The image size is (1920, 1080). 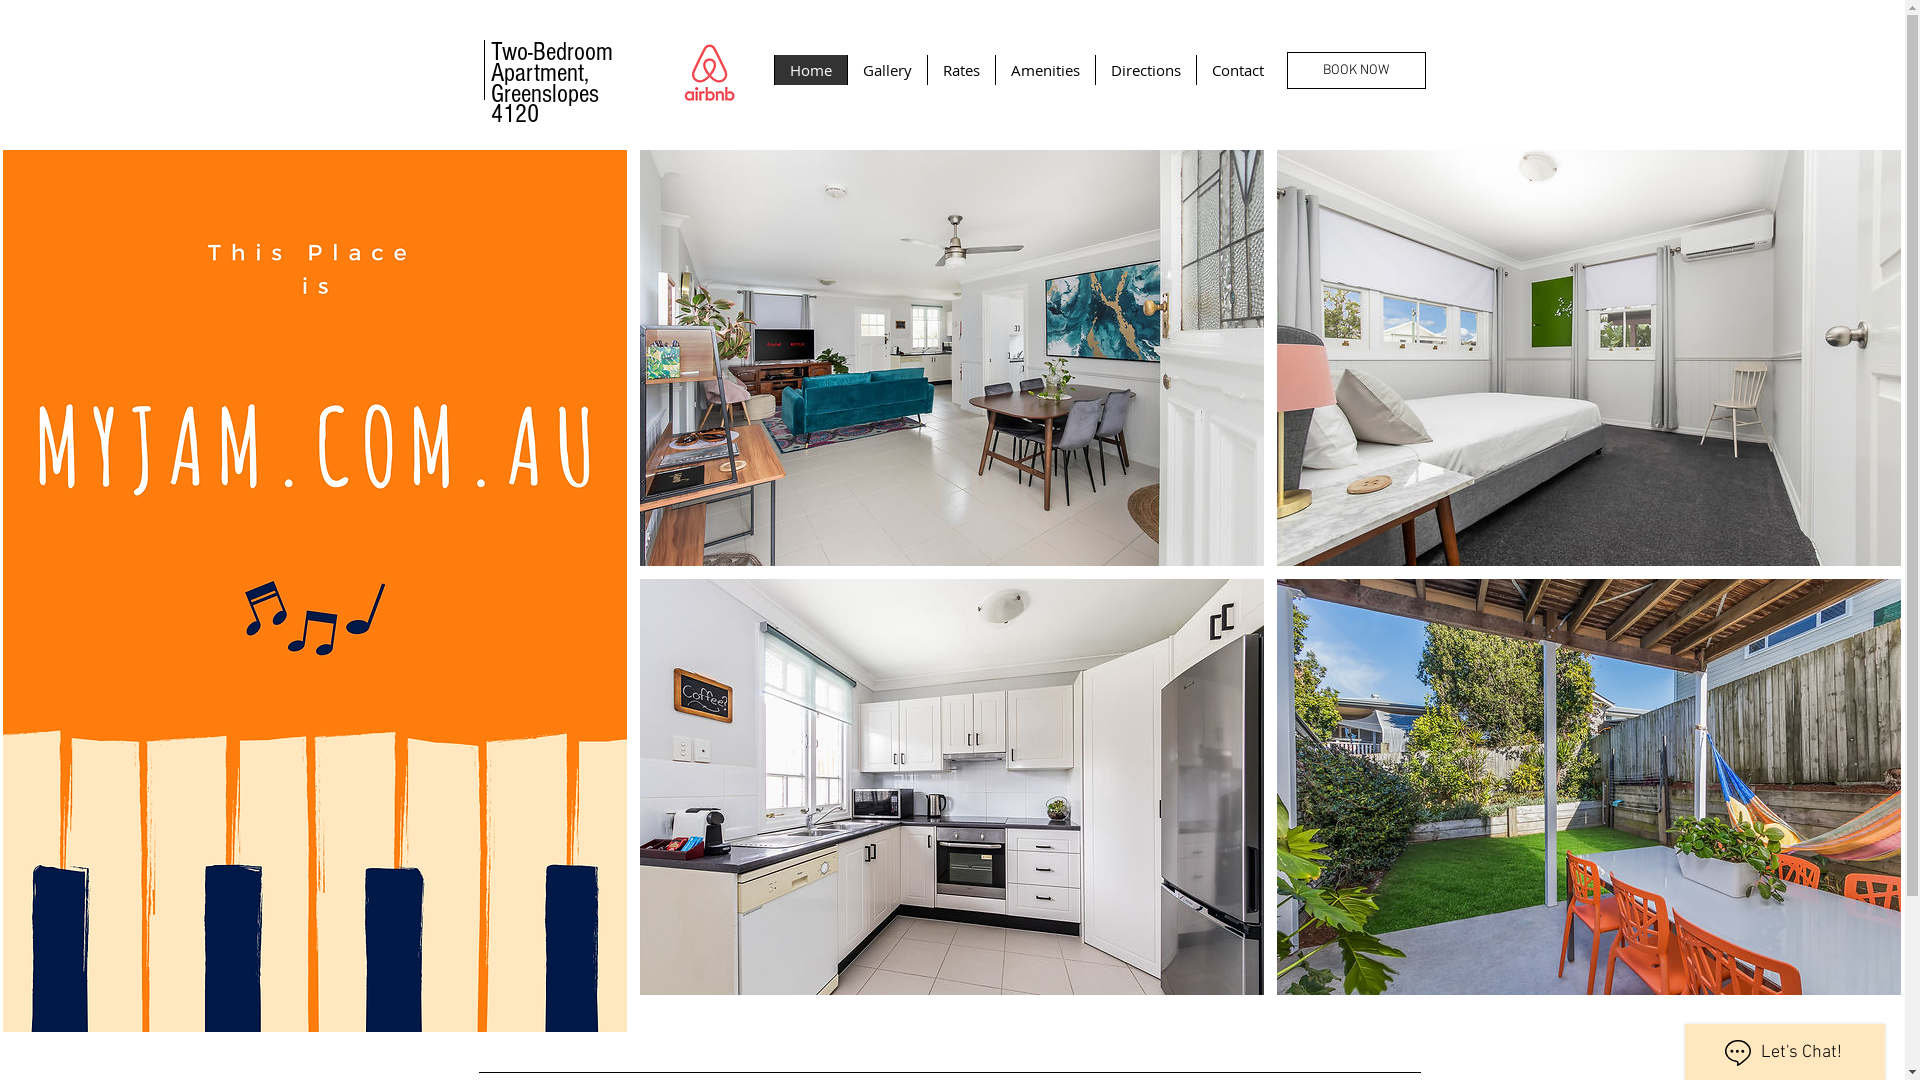 What do you see at coordinates (1238, 70) in the screenshot?
I see `Contact` at bounding box center [1238, 70].